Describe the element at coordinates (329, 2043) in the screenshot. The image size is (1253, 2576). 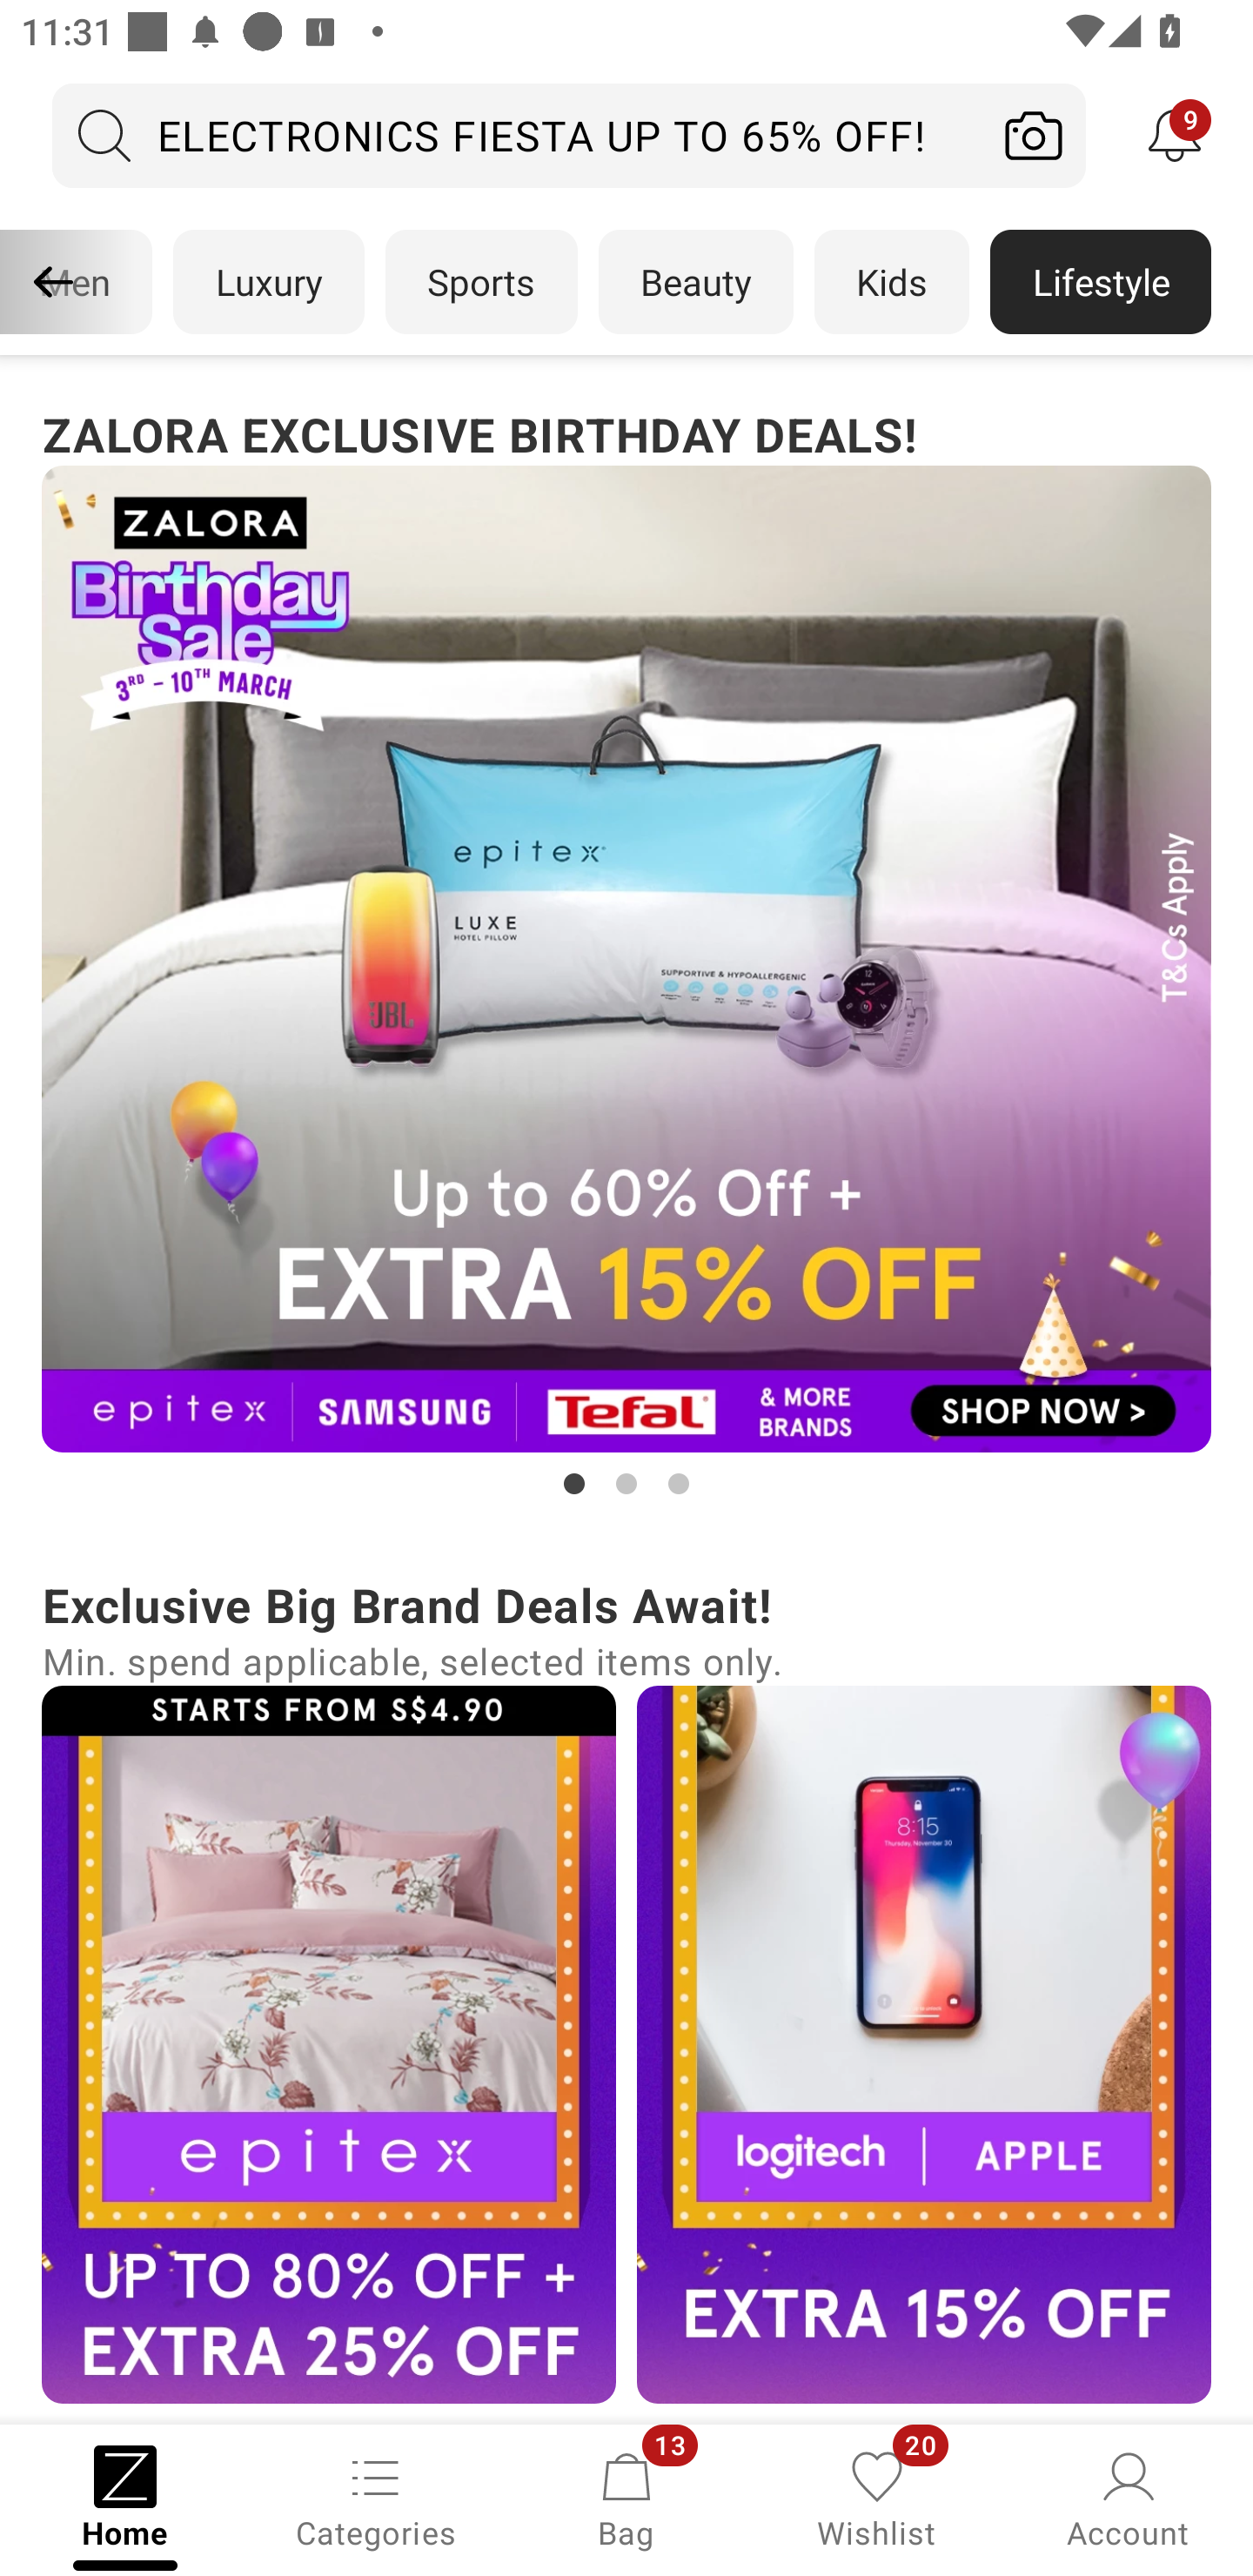
I see `Campaign banner` at that location.